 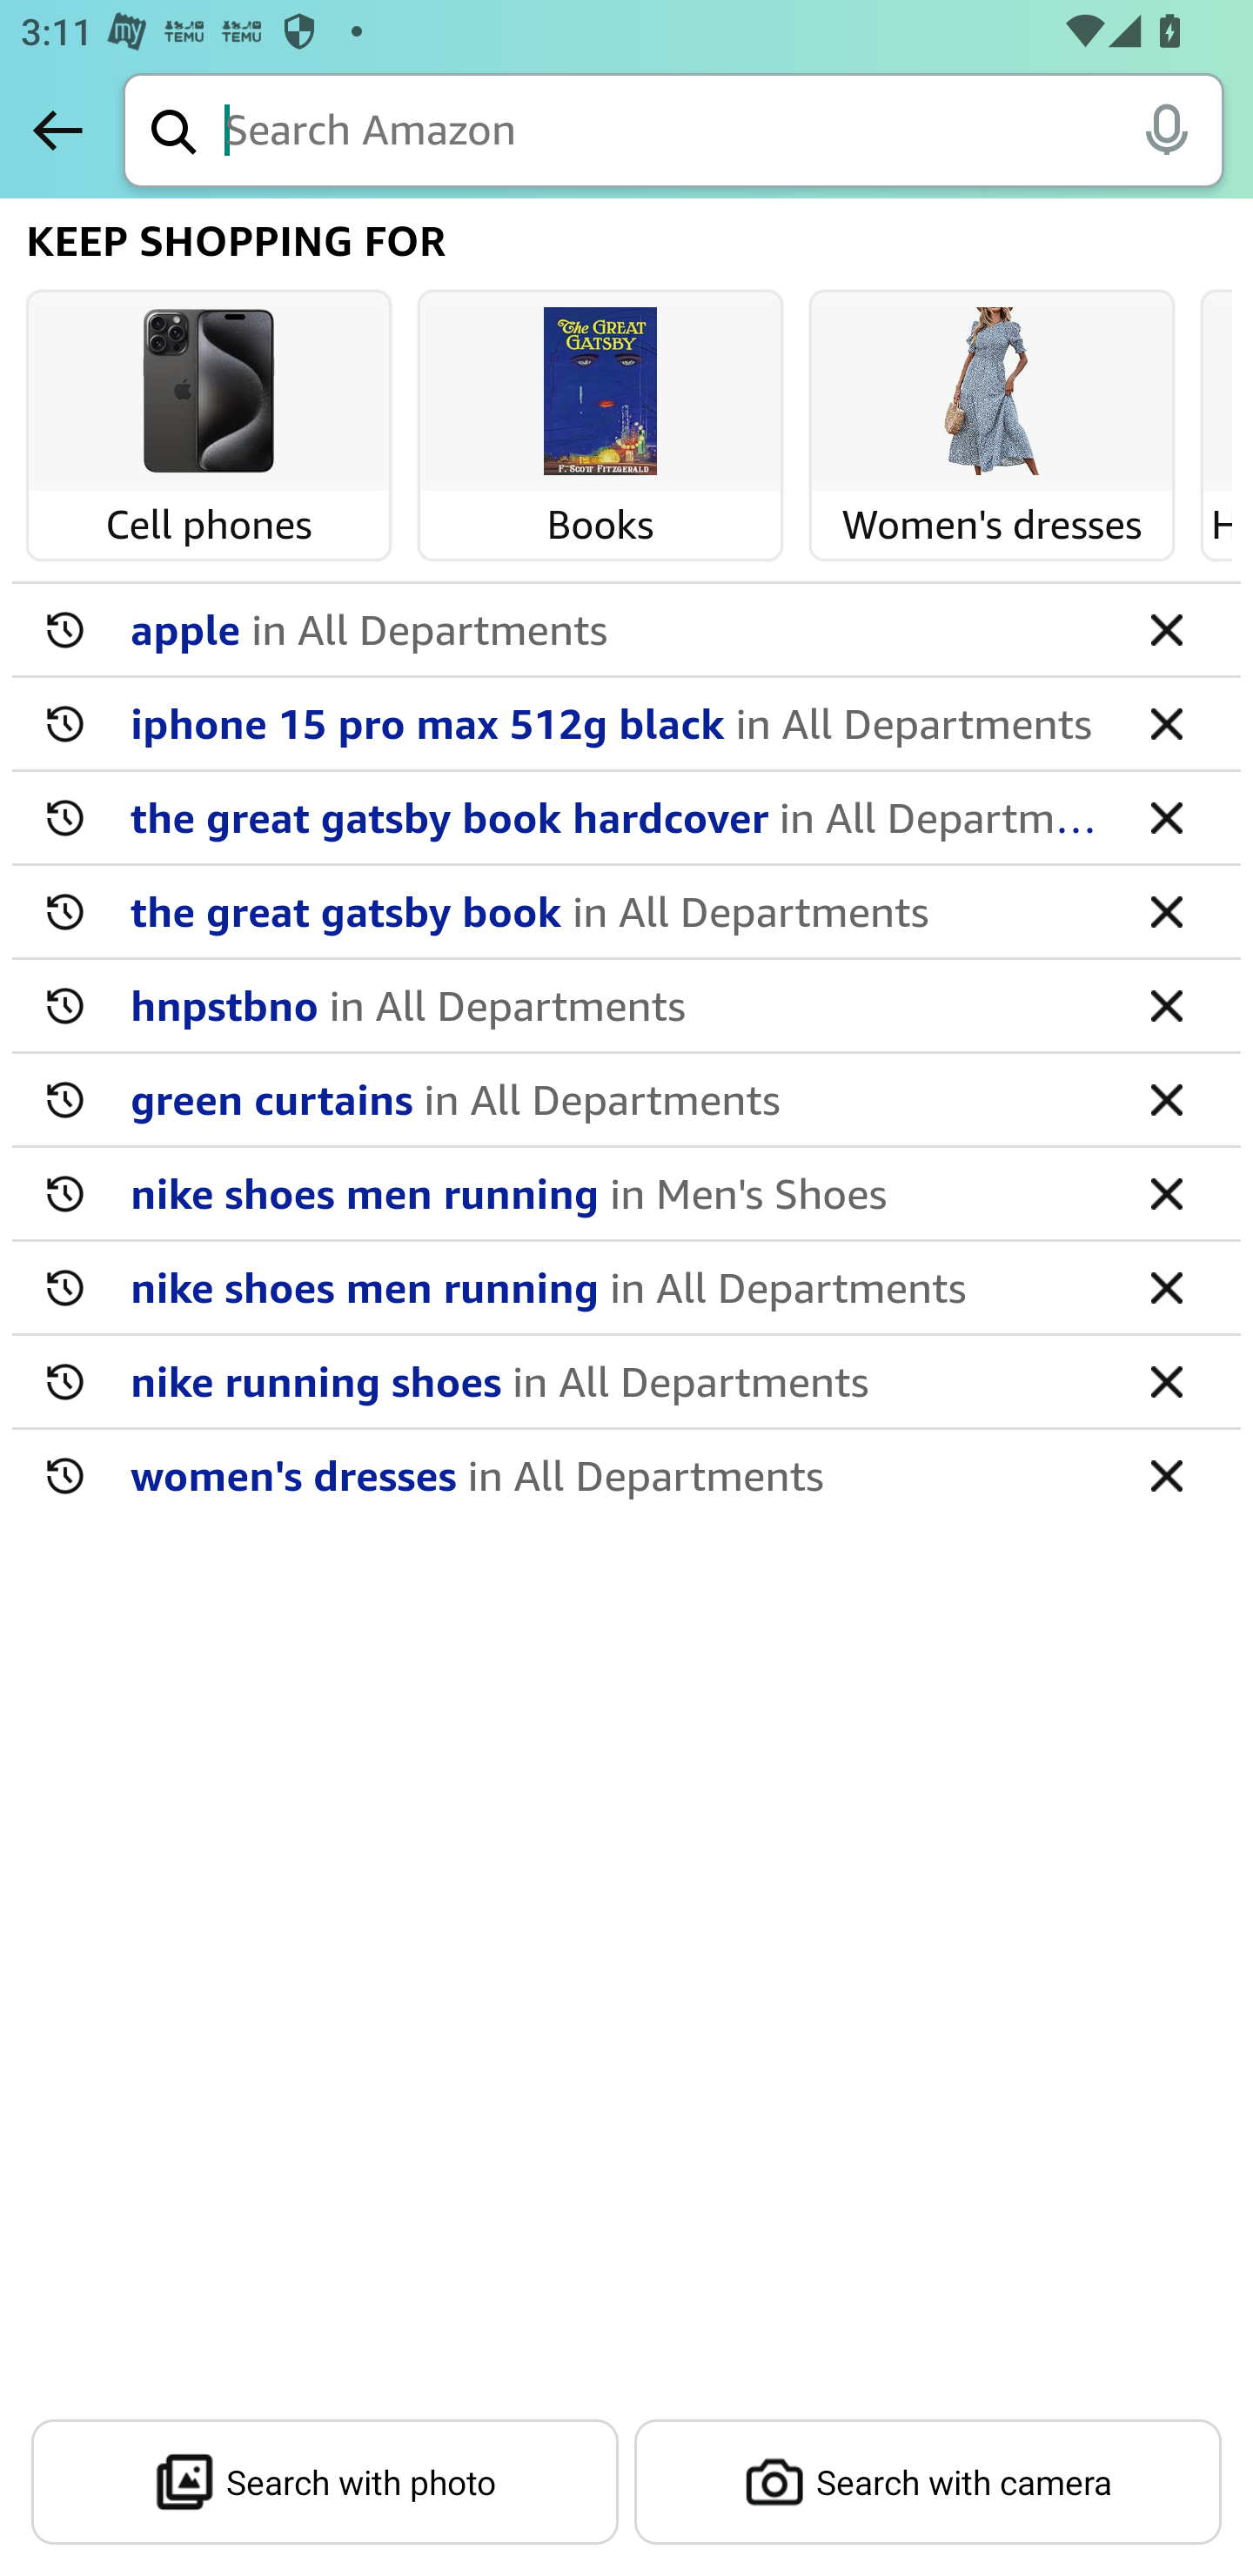 I want to click on iphone 15 pro max 512g black, so click(x=615, y=722).